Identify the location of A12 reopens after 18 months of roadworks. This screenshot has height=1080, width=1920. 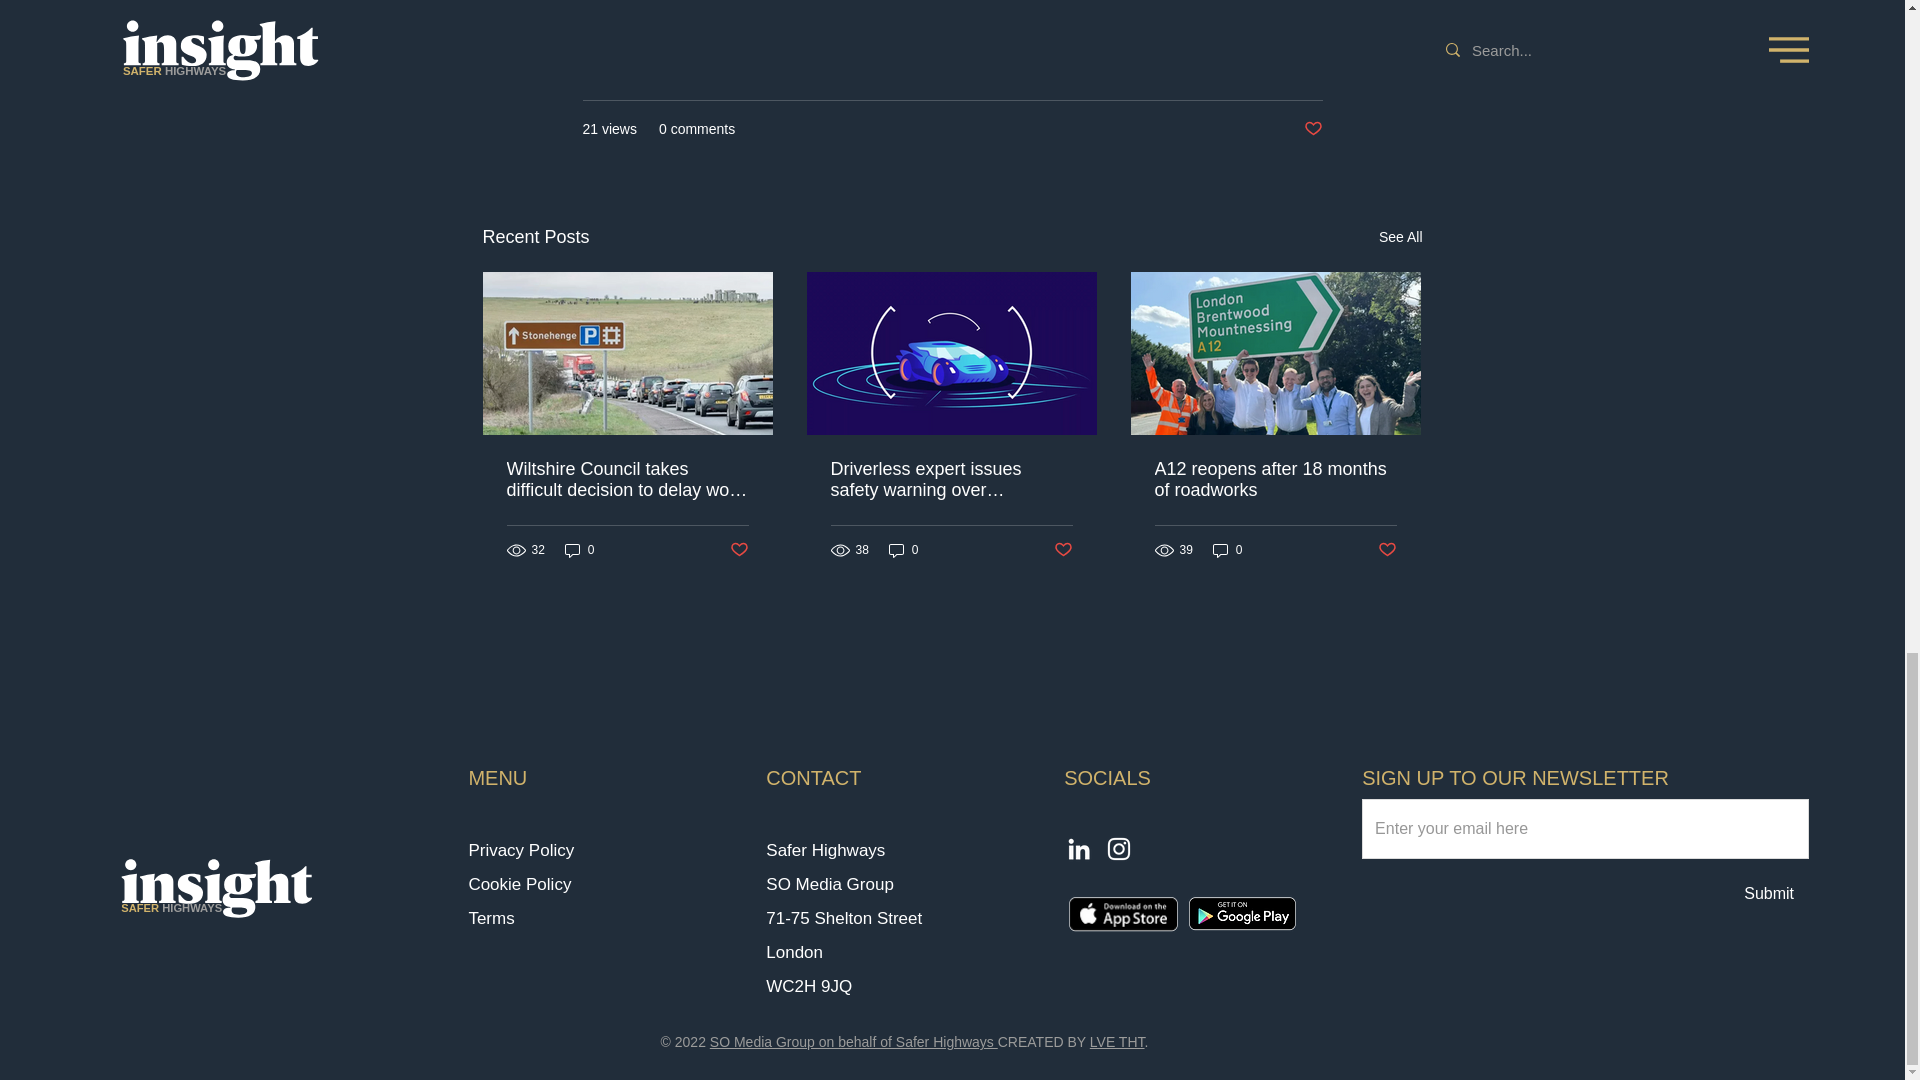
(1274, 480).